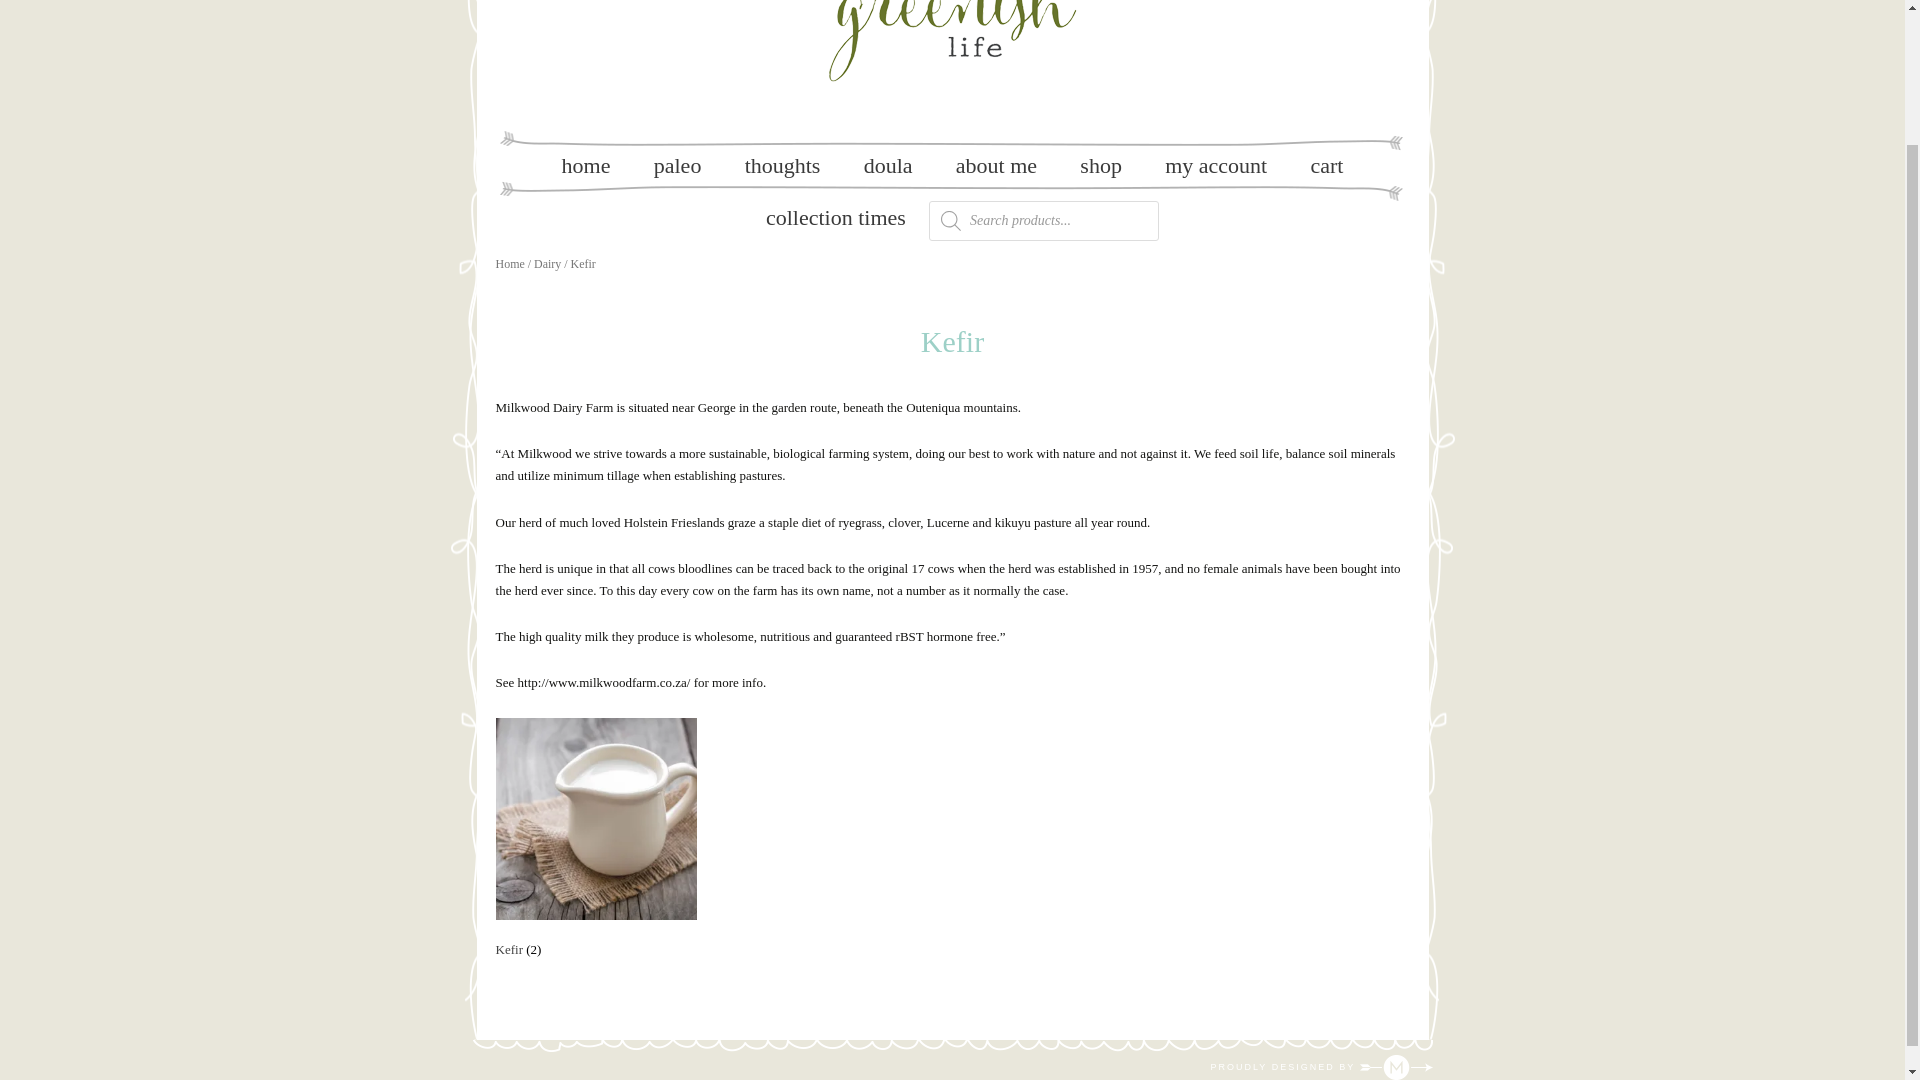  I want to click on home, so click(586, 166).